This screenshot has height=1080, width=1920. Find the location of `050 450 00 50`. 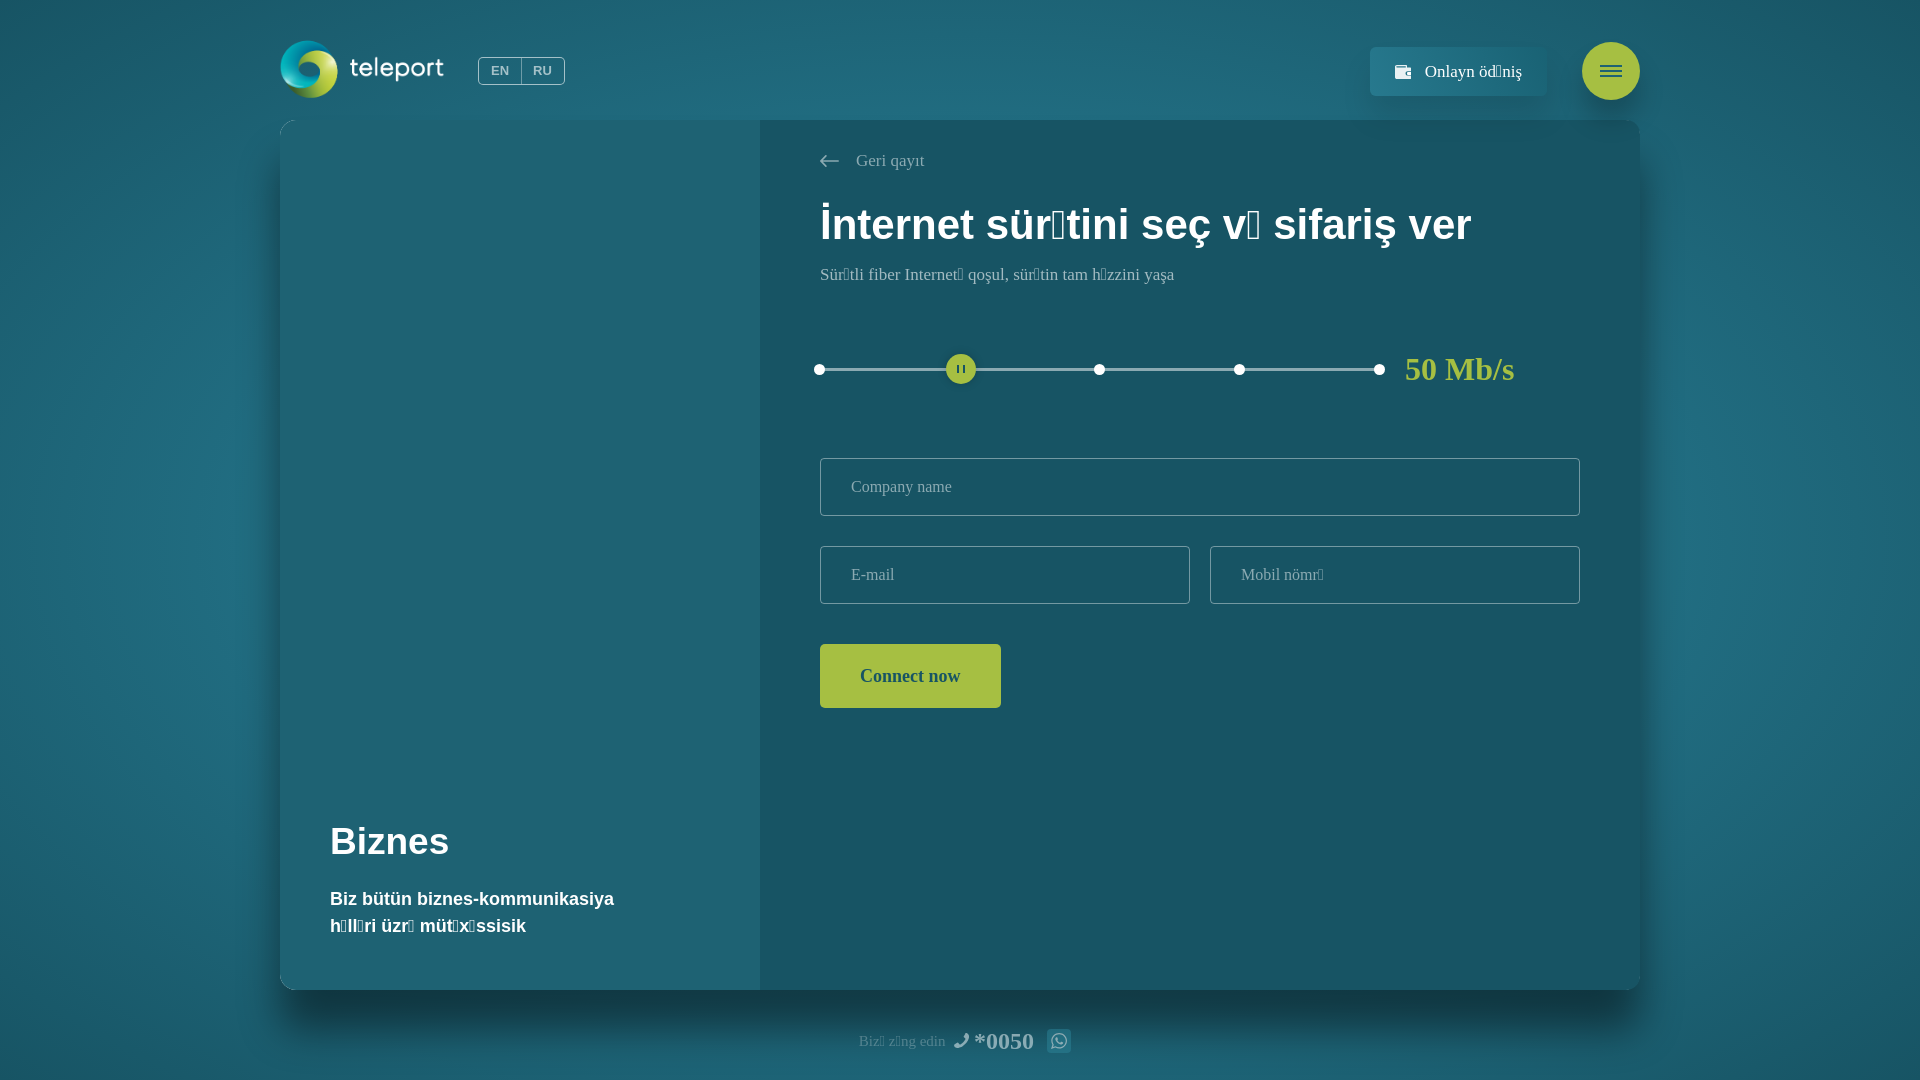

050 450 00 50 is located at coordinates (1059, 1041).